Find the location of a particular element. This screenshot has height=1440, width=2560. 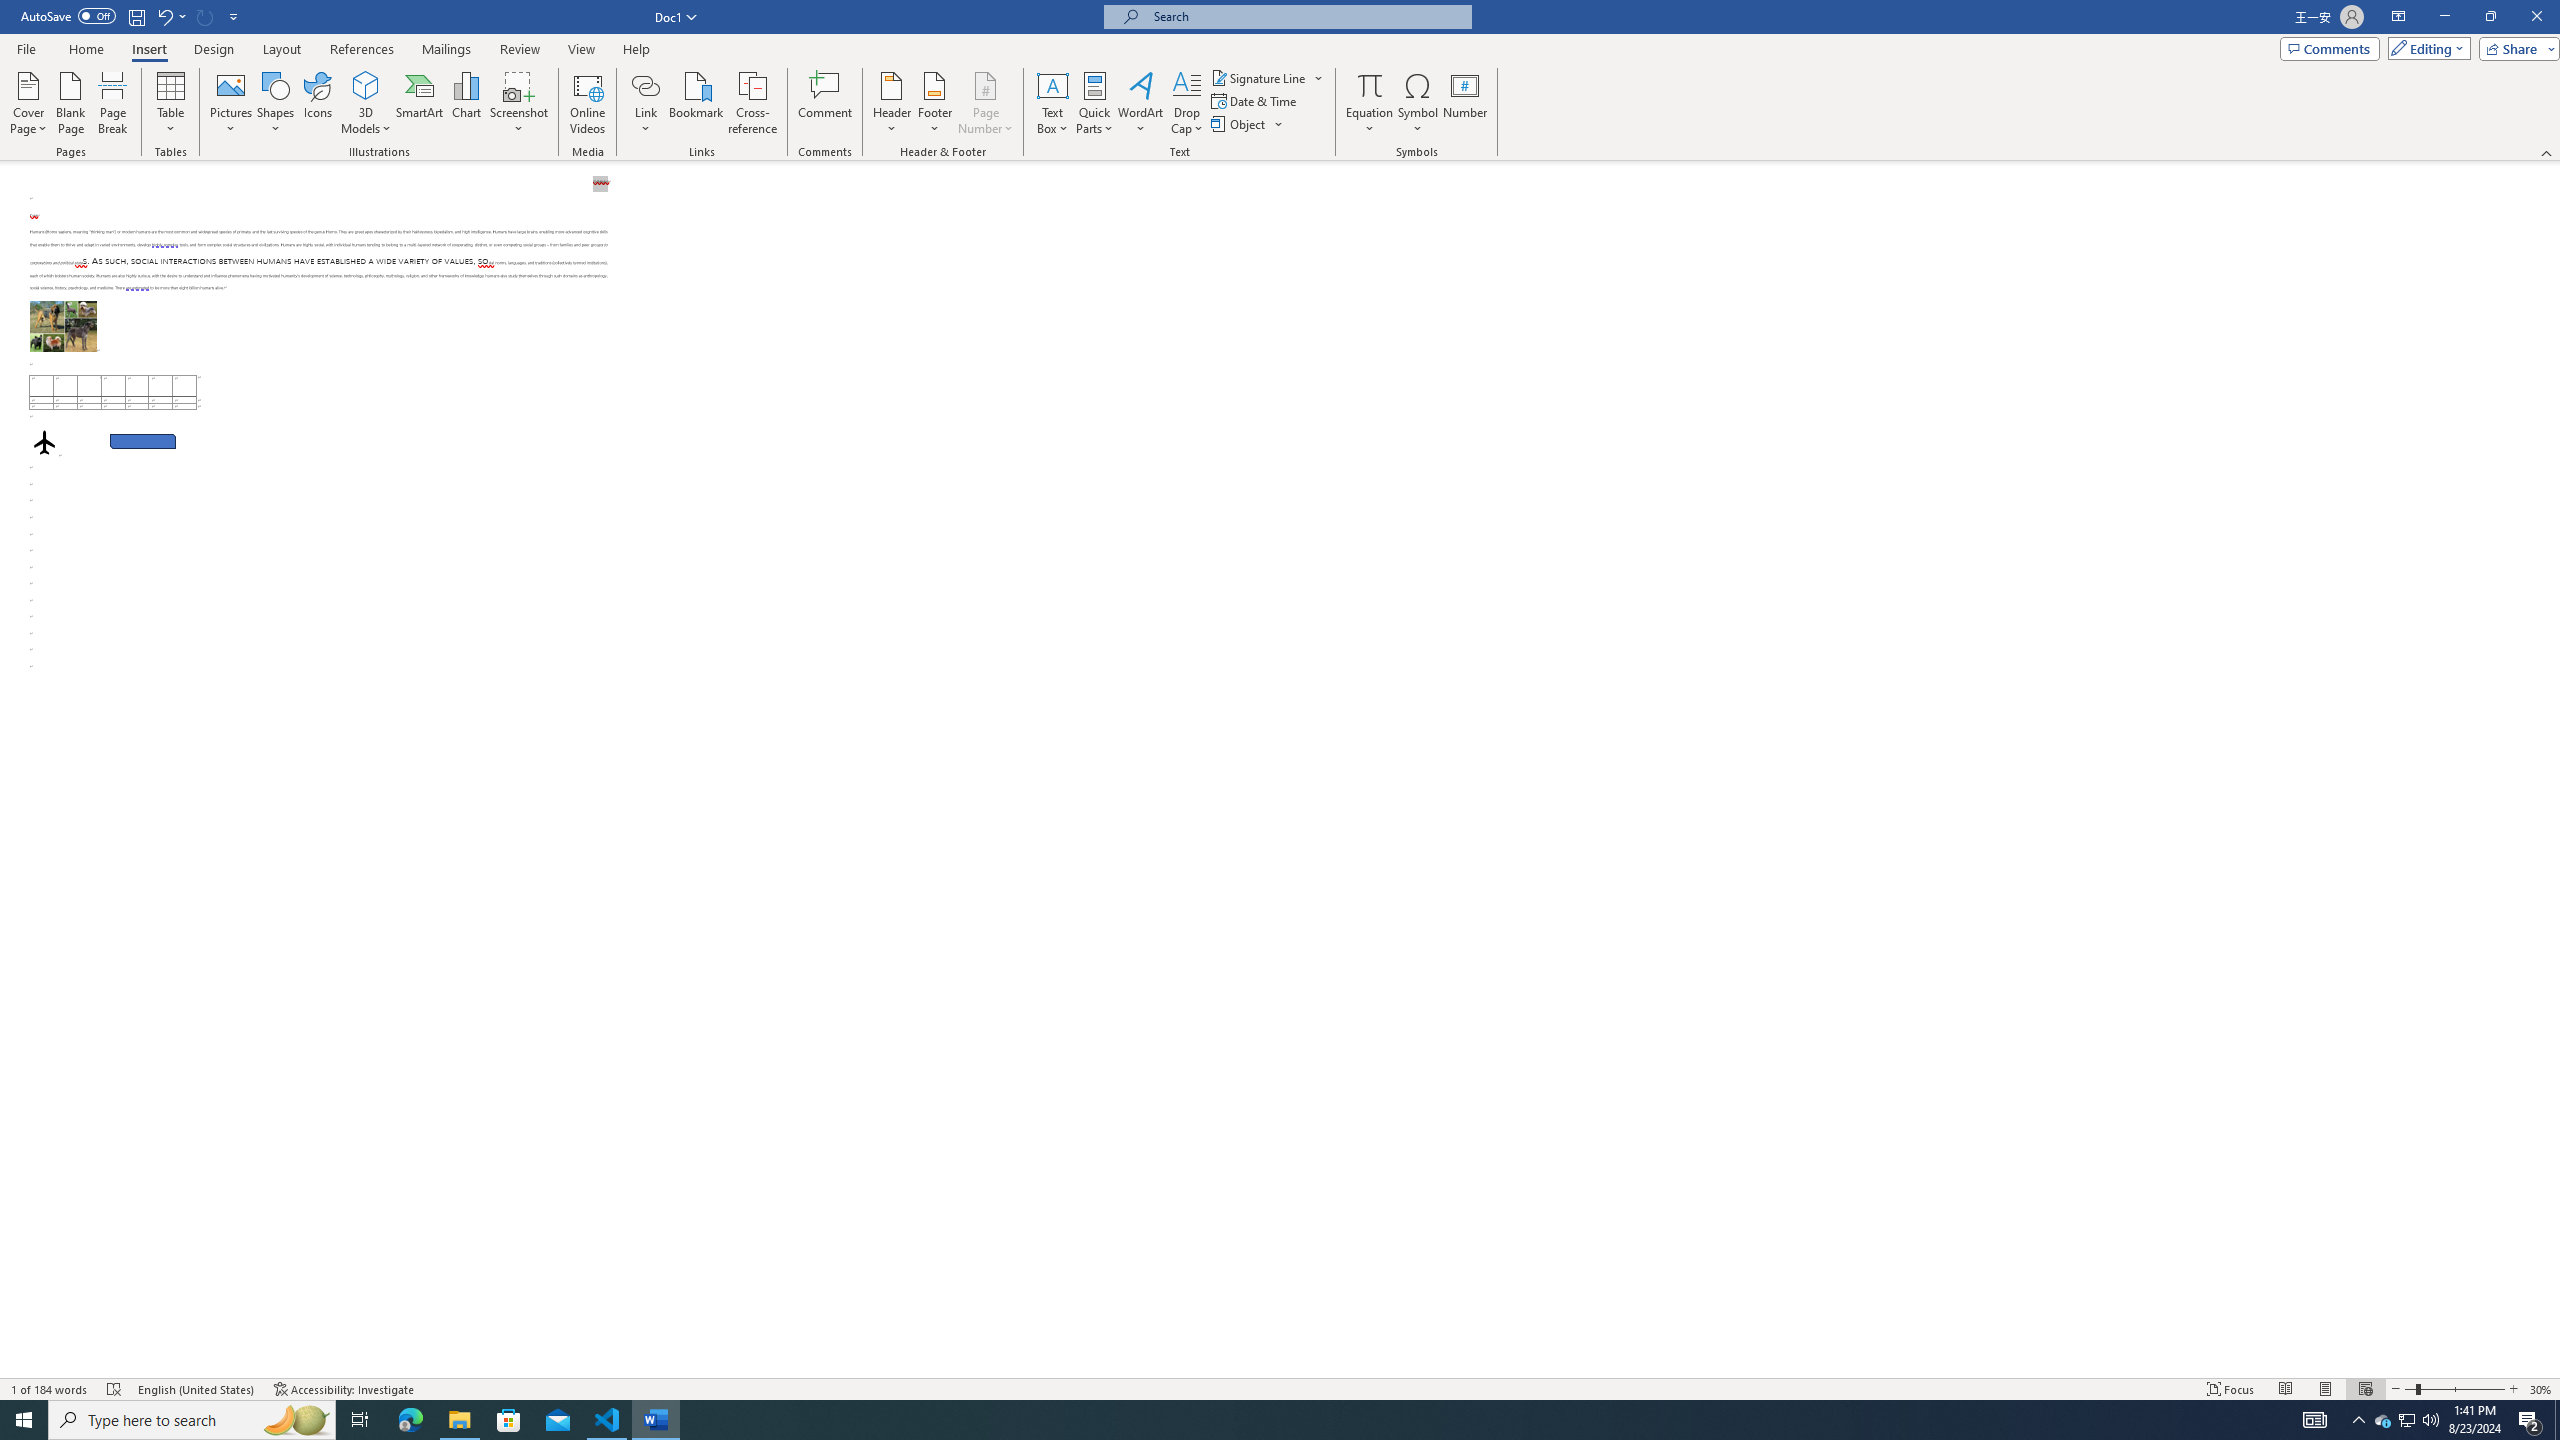

Shapes is located at coordinates (276, 103).